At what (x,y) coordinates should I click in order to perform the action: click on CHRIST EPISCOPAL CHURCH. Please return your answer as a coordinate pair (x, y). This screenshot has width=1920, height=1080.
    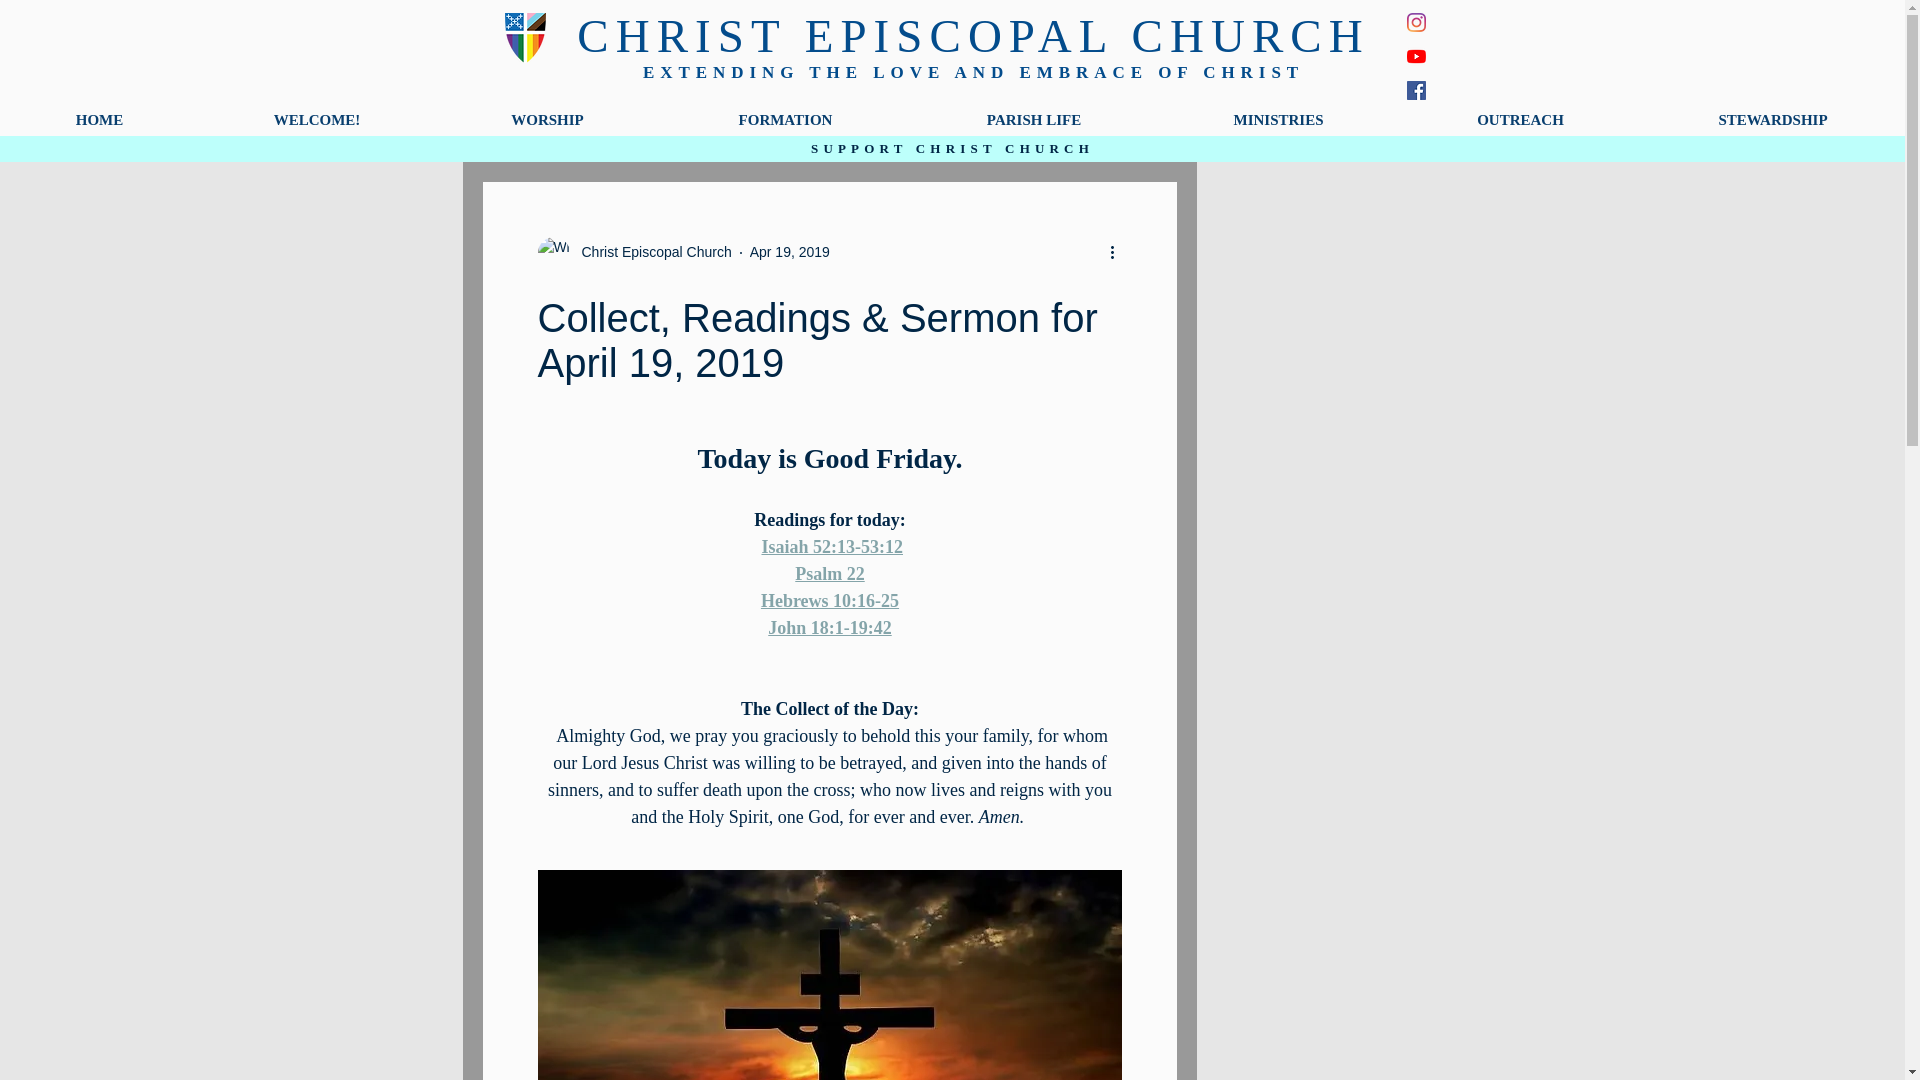
    Looking at the image, I should click on (972, 35).